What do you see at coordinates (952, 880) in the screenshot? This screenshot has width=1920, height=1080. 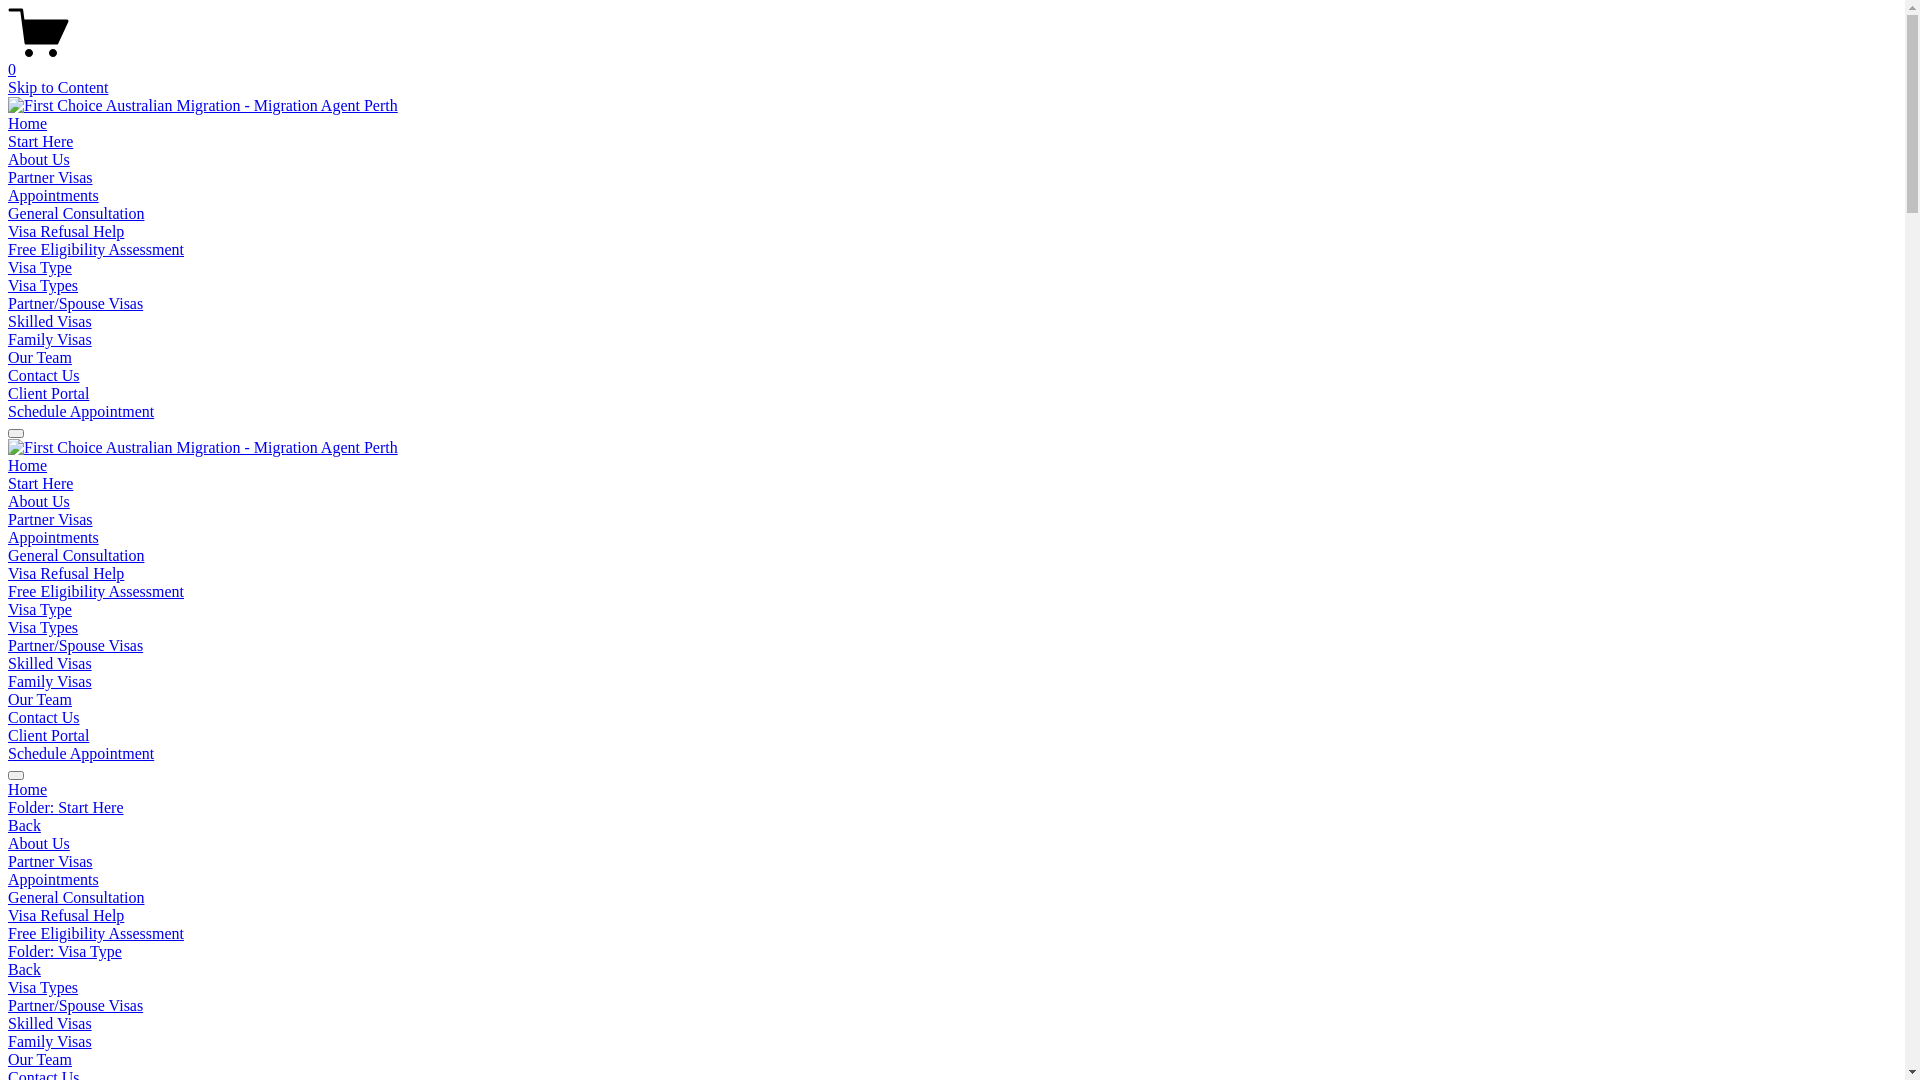 I see `Appointments` at bounding box center [952, 880].